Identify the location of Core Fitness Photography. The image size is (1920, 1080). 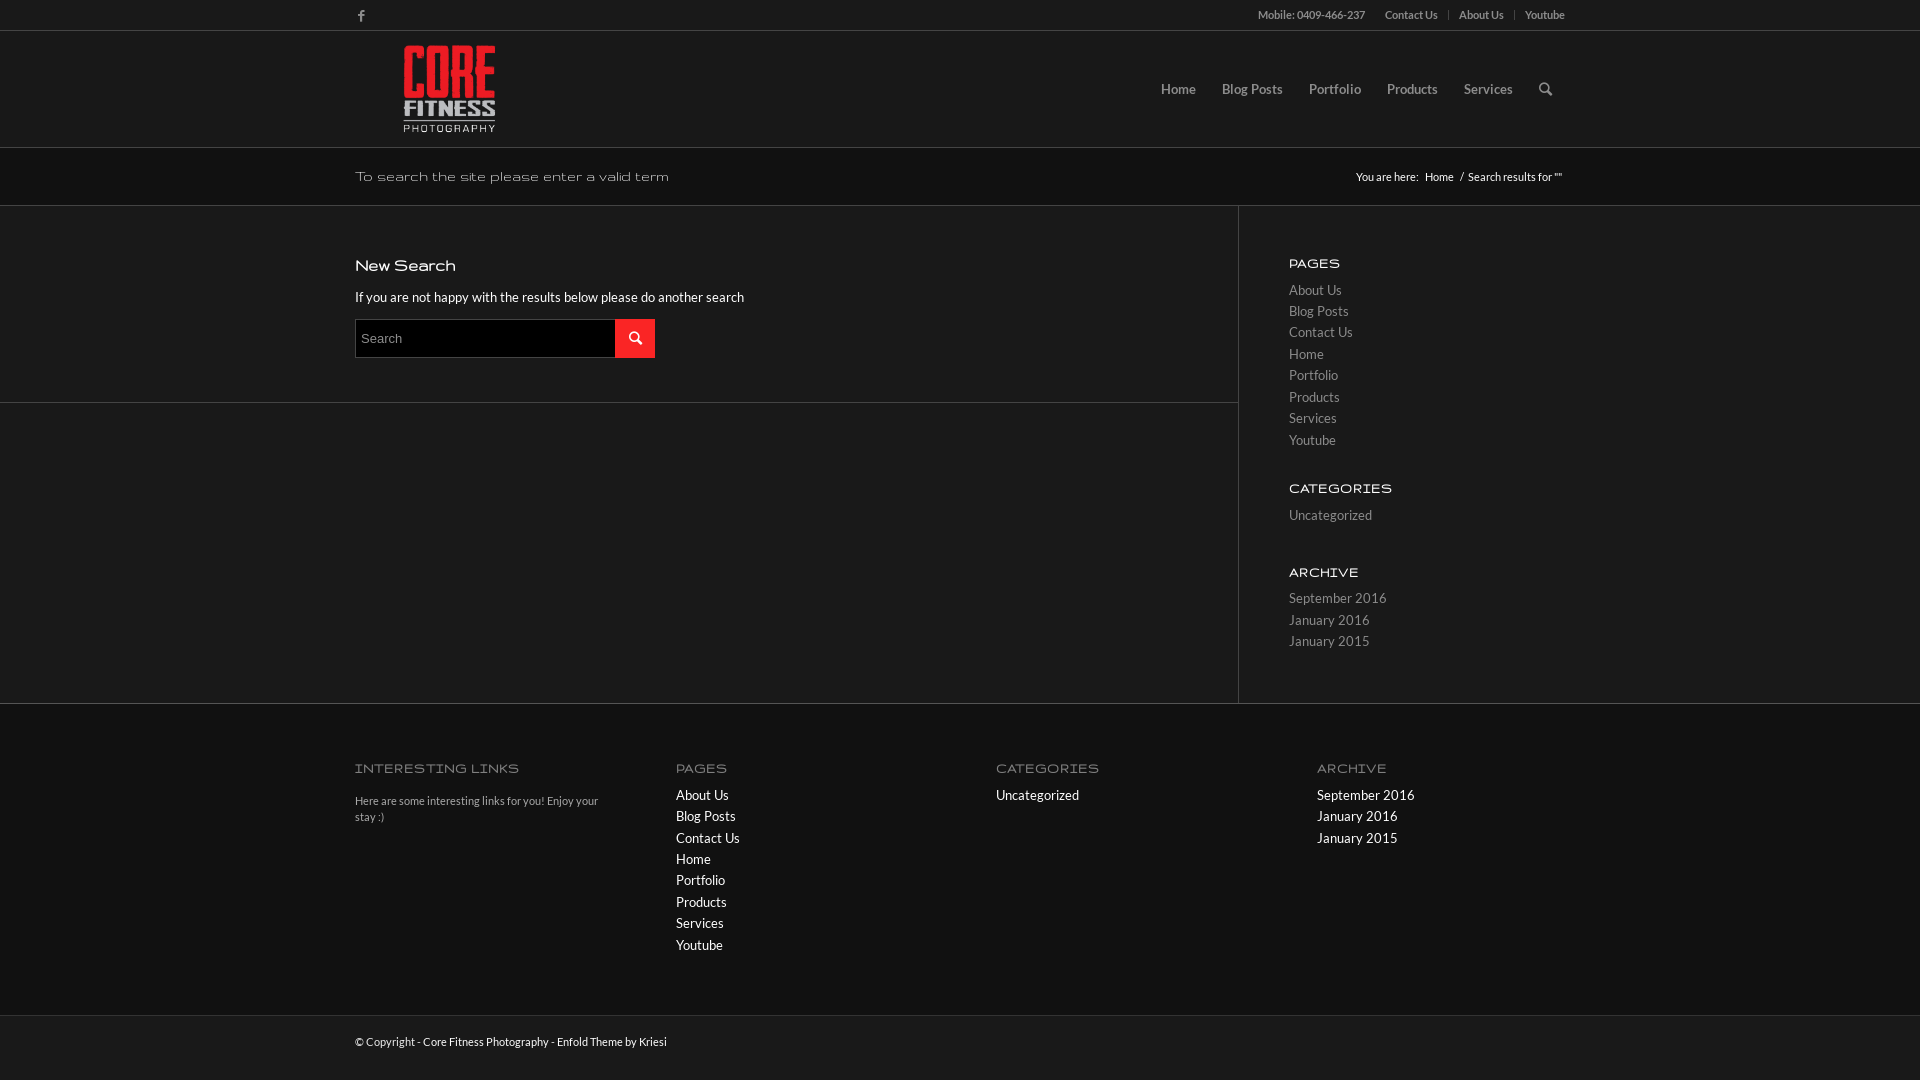
(486, 1042).